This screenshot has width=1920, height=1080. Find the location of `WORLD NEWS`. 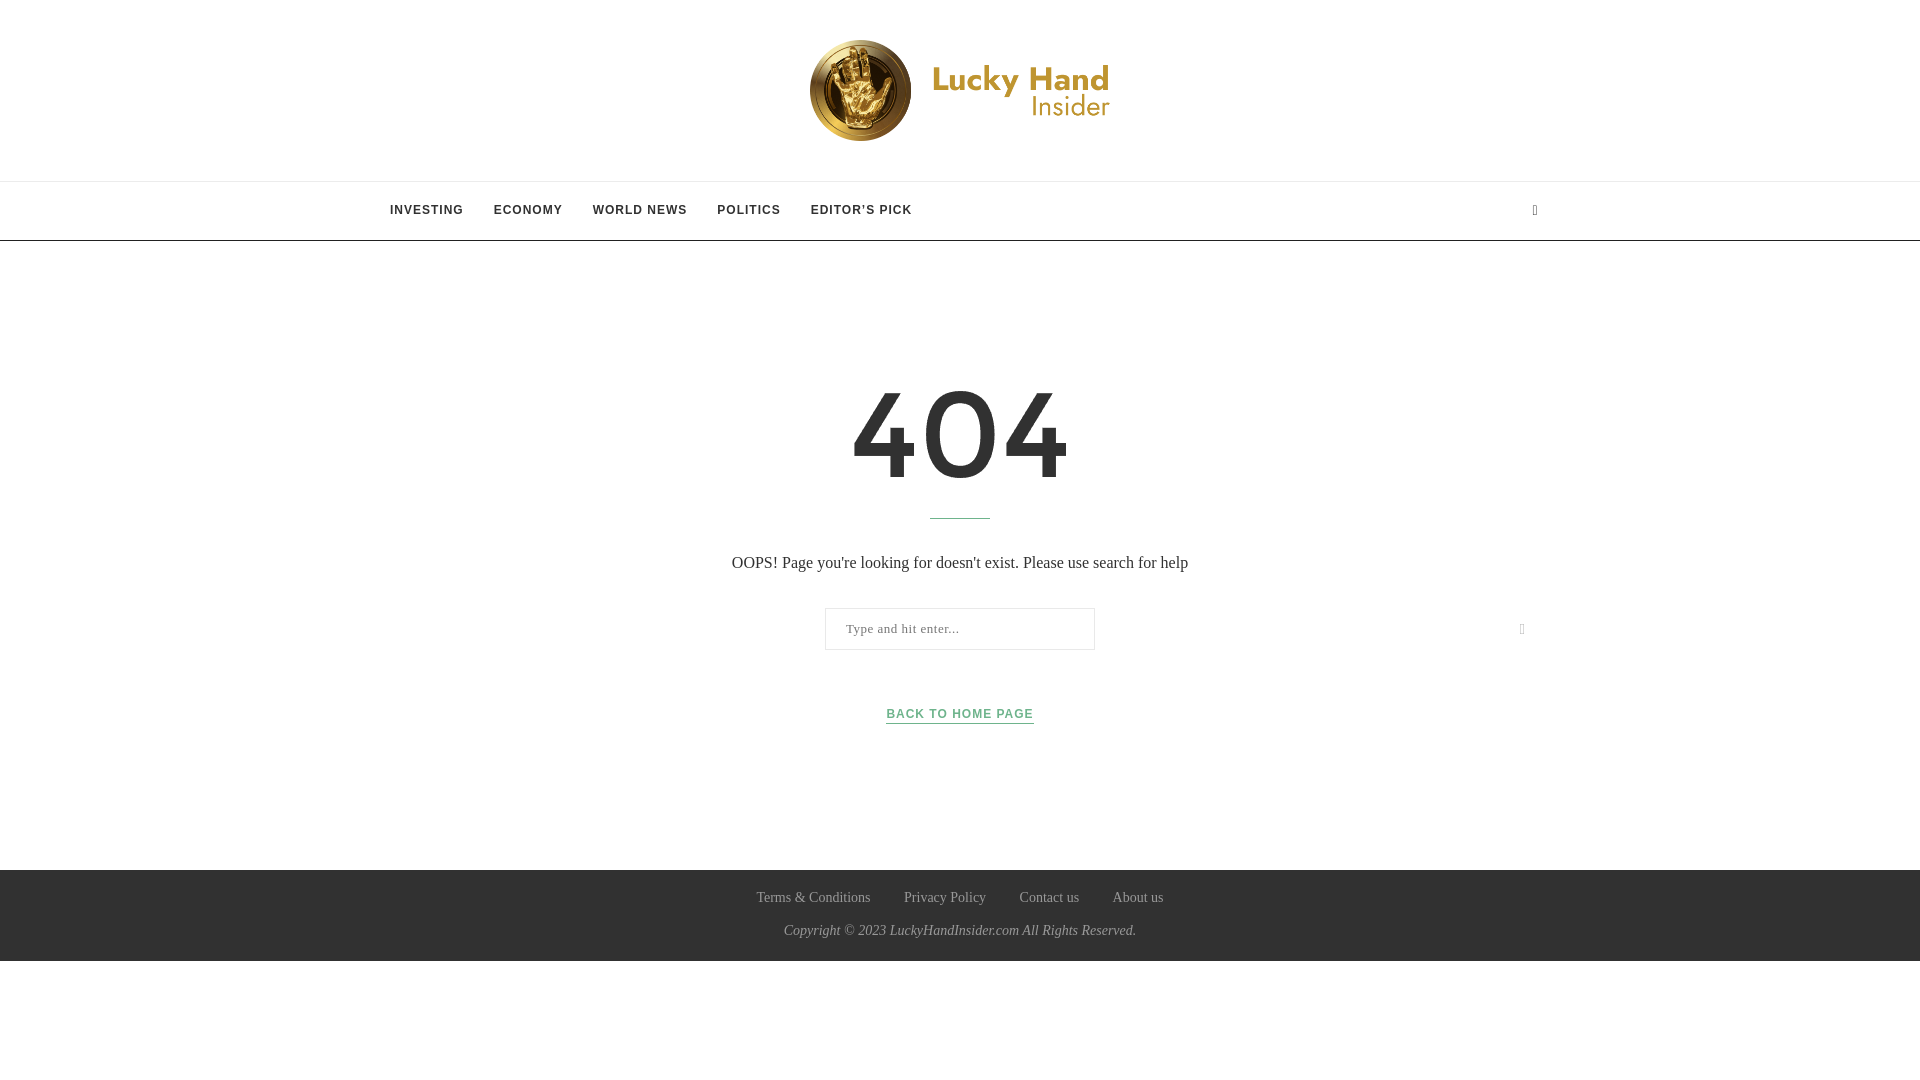

WORLD NEWS is located at coordinates (640, 210).